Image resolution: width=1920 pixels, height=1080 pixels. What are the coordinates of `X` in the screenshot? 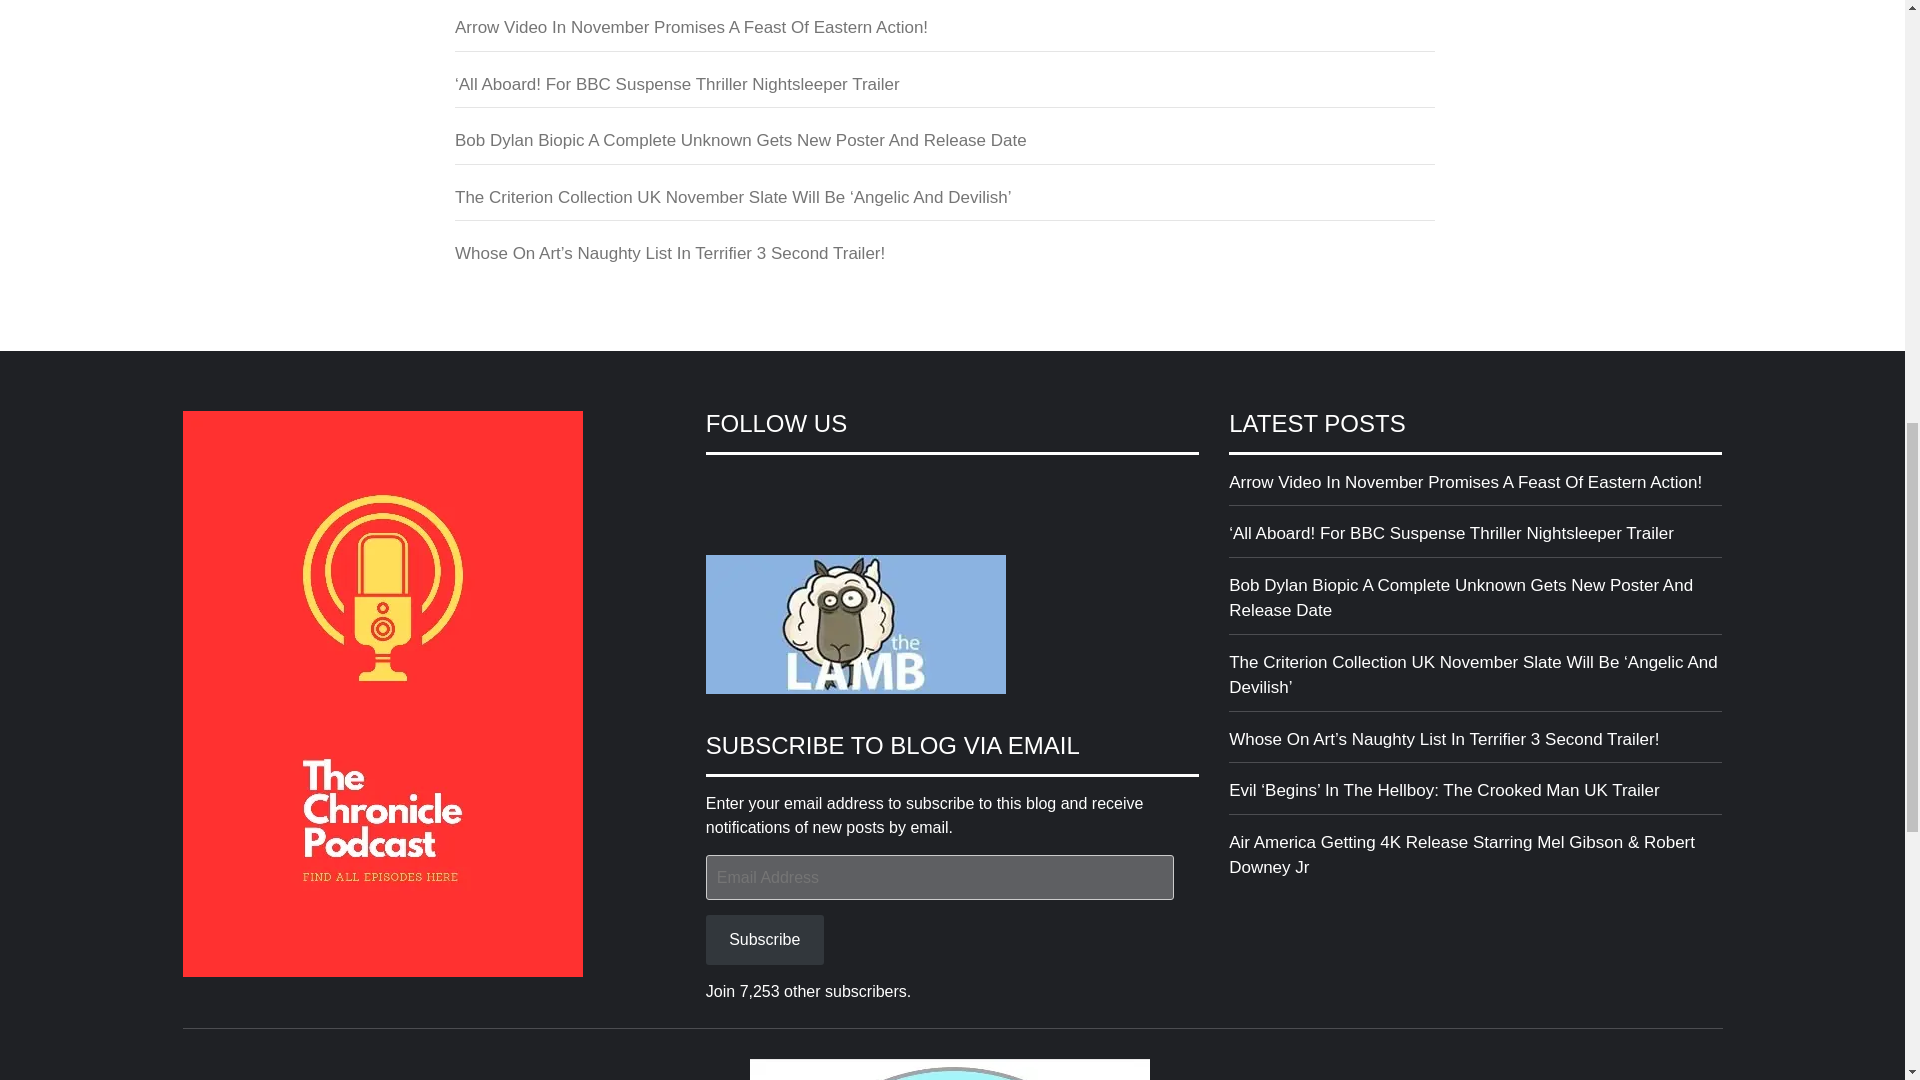 It's located at (757, 486).